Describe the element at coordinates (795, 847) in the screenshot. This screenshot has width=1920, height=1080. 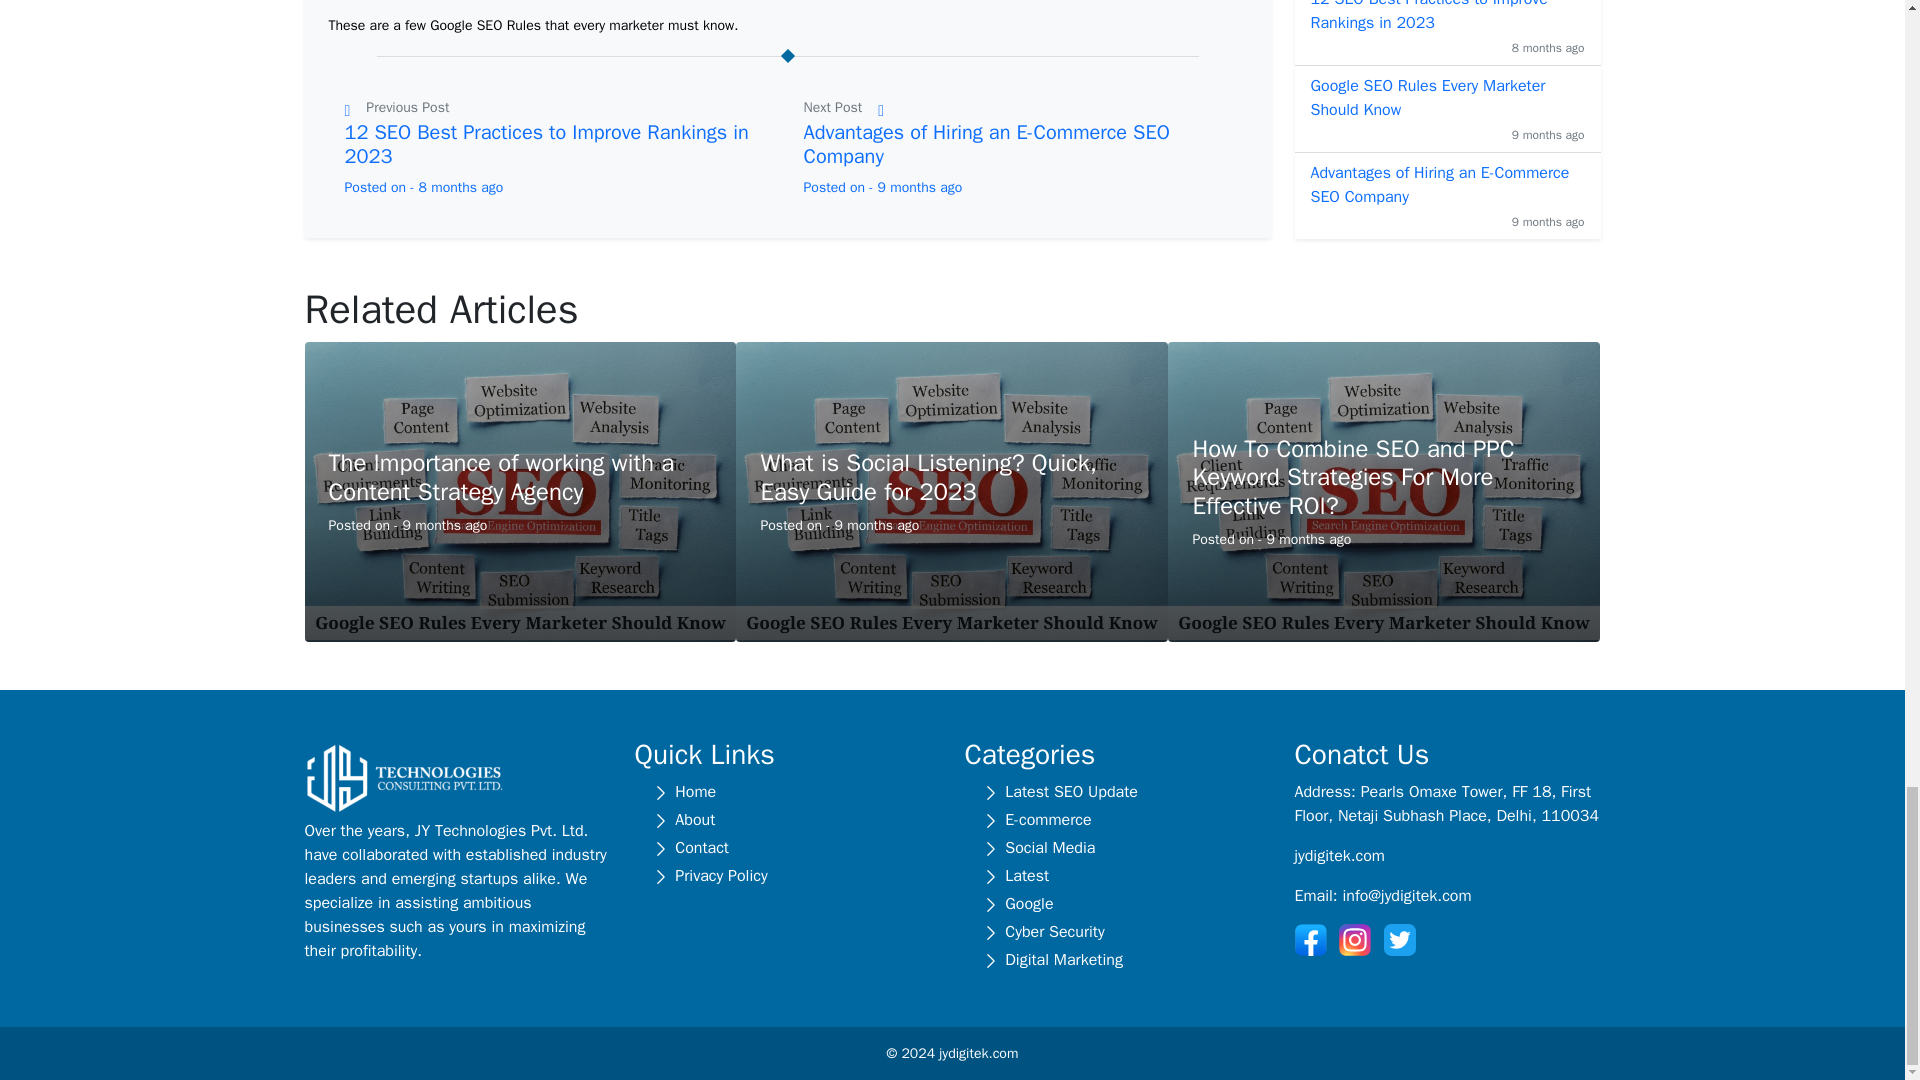
I see `Contact` at that location.